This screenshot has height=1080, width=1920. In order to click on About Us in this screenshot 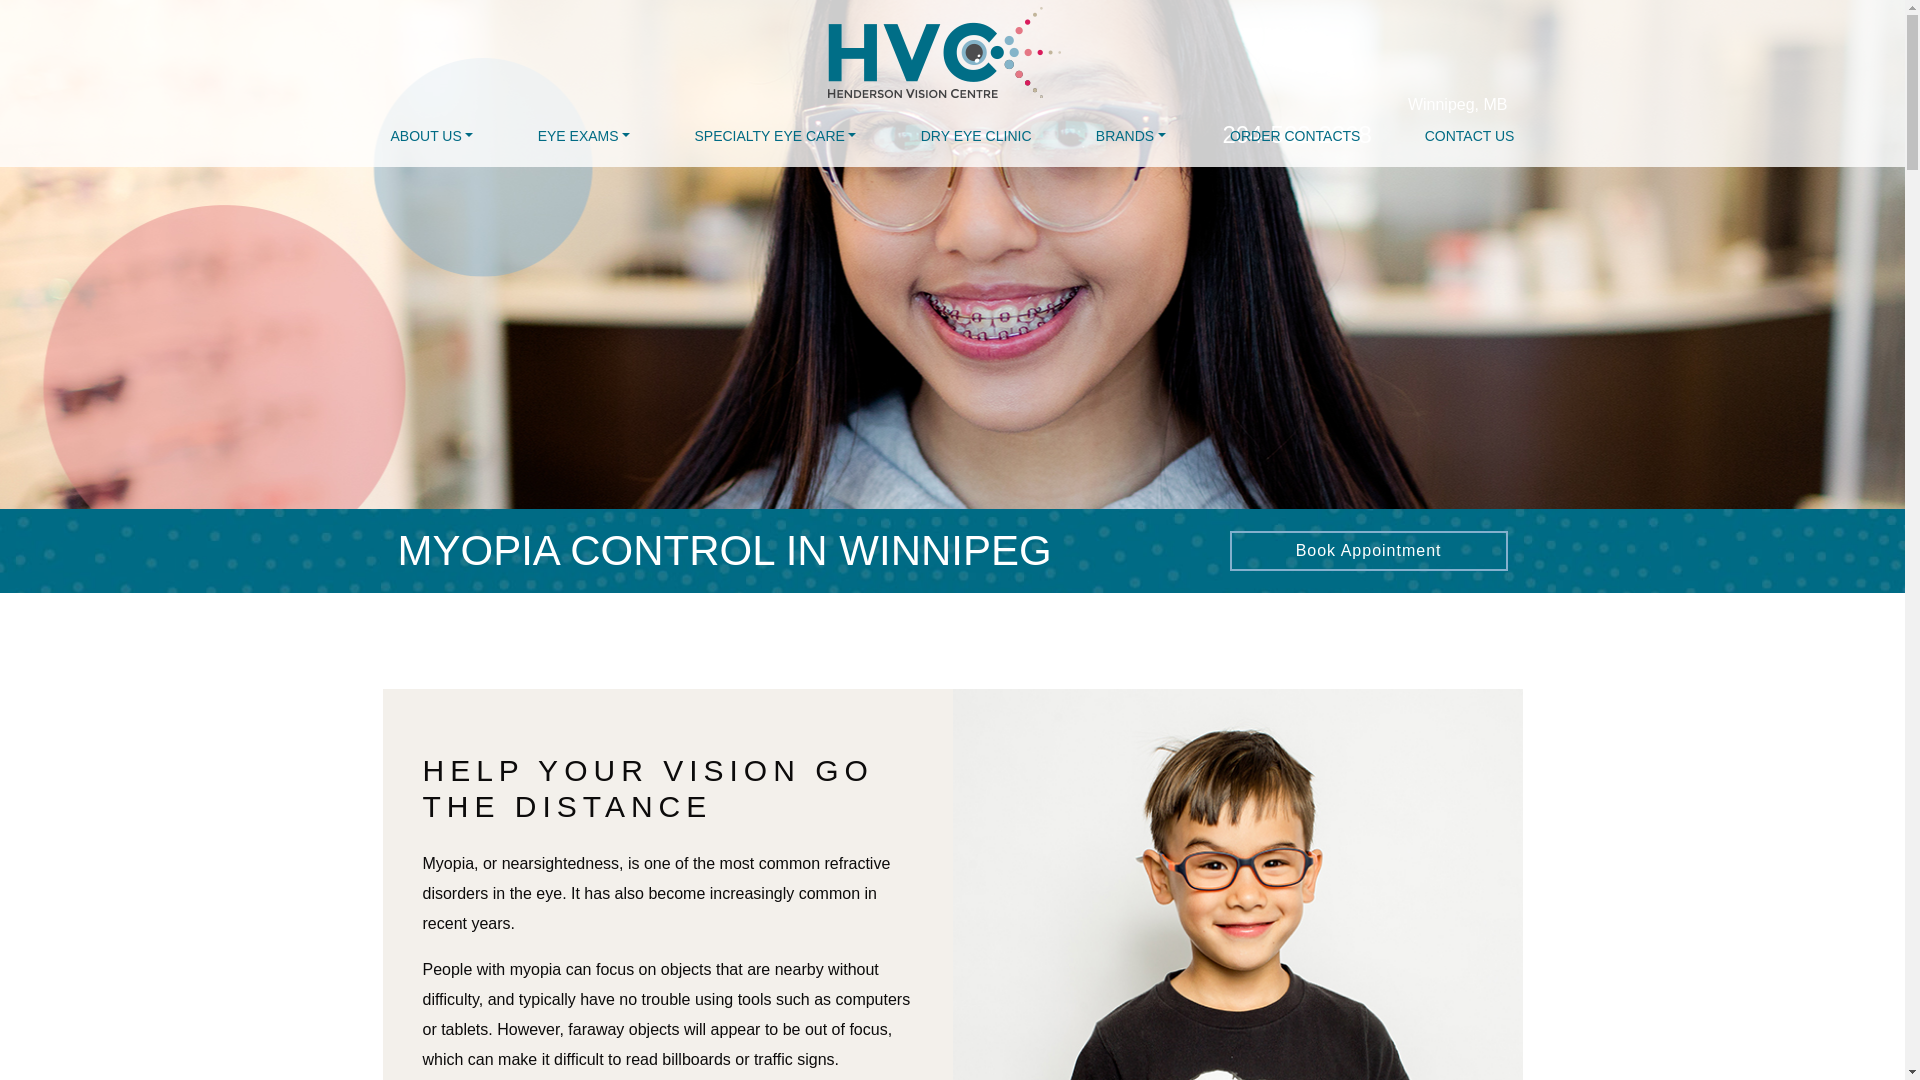, I will do `click(432, 136)`.